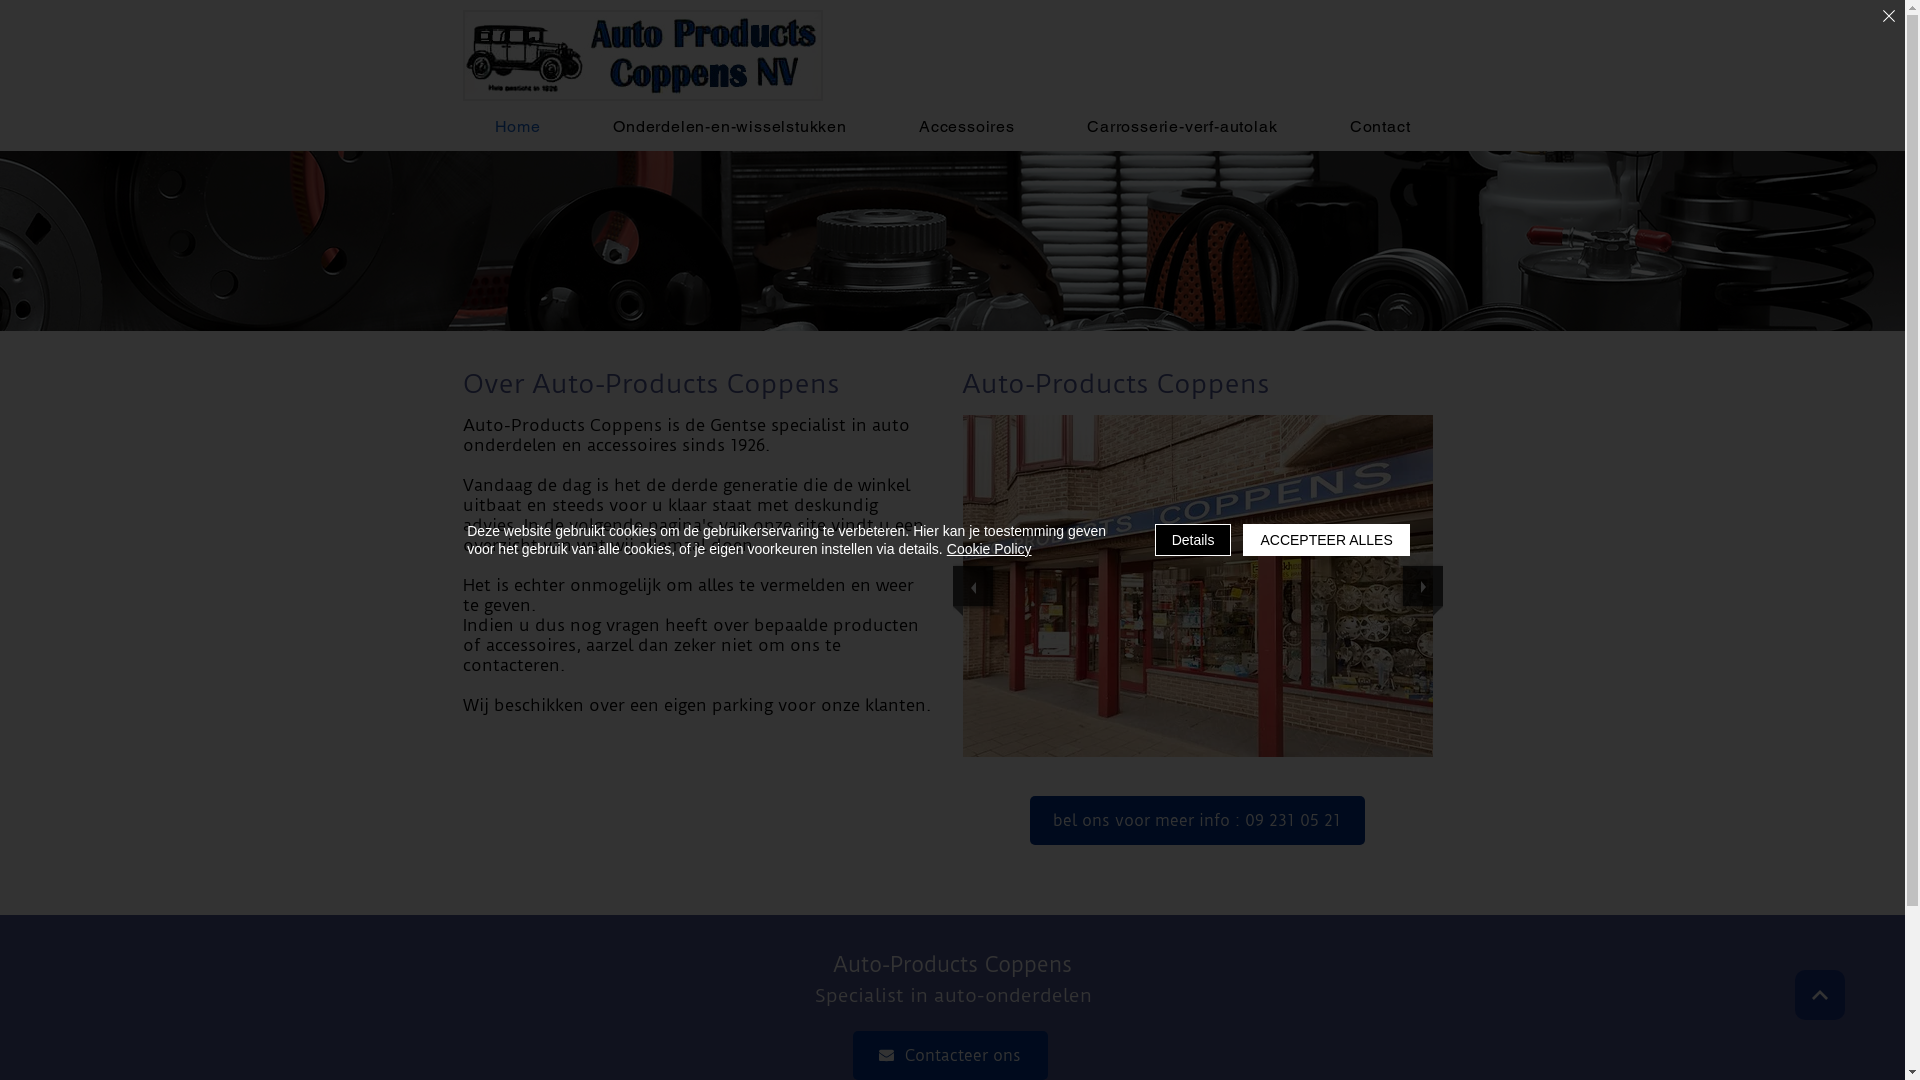 This screenshot has height=1080, width=1920. What do you see at coordinates (990, 549) in the screenshot?
I see `Cookie Policy` at bounding box center [990, 549].